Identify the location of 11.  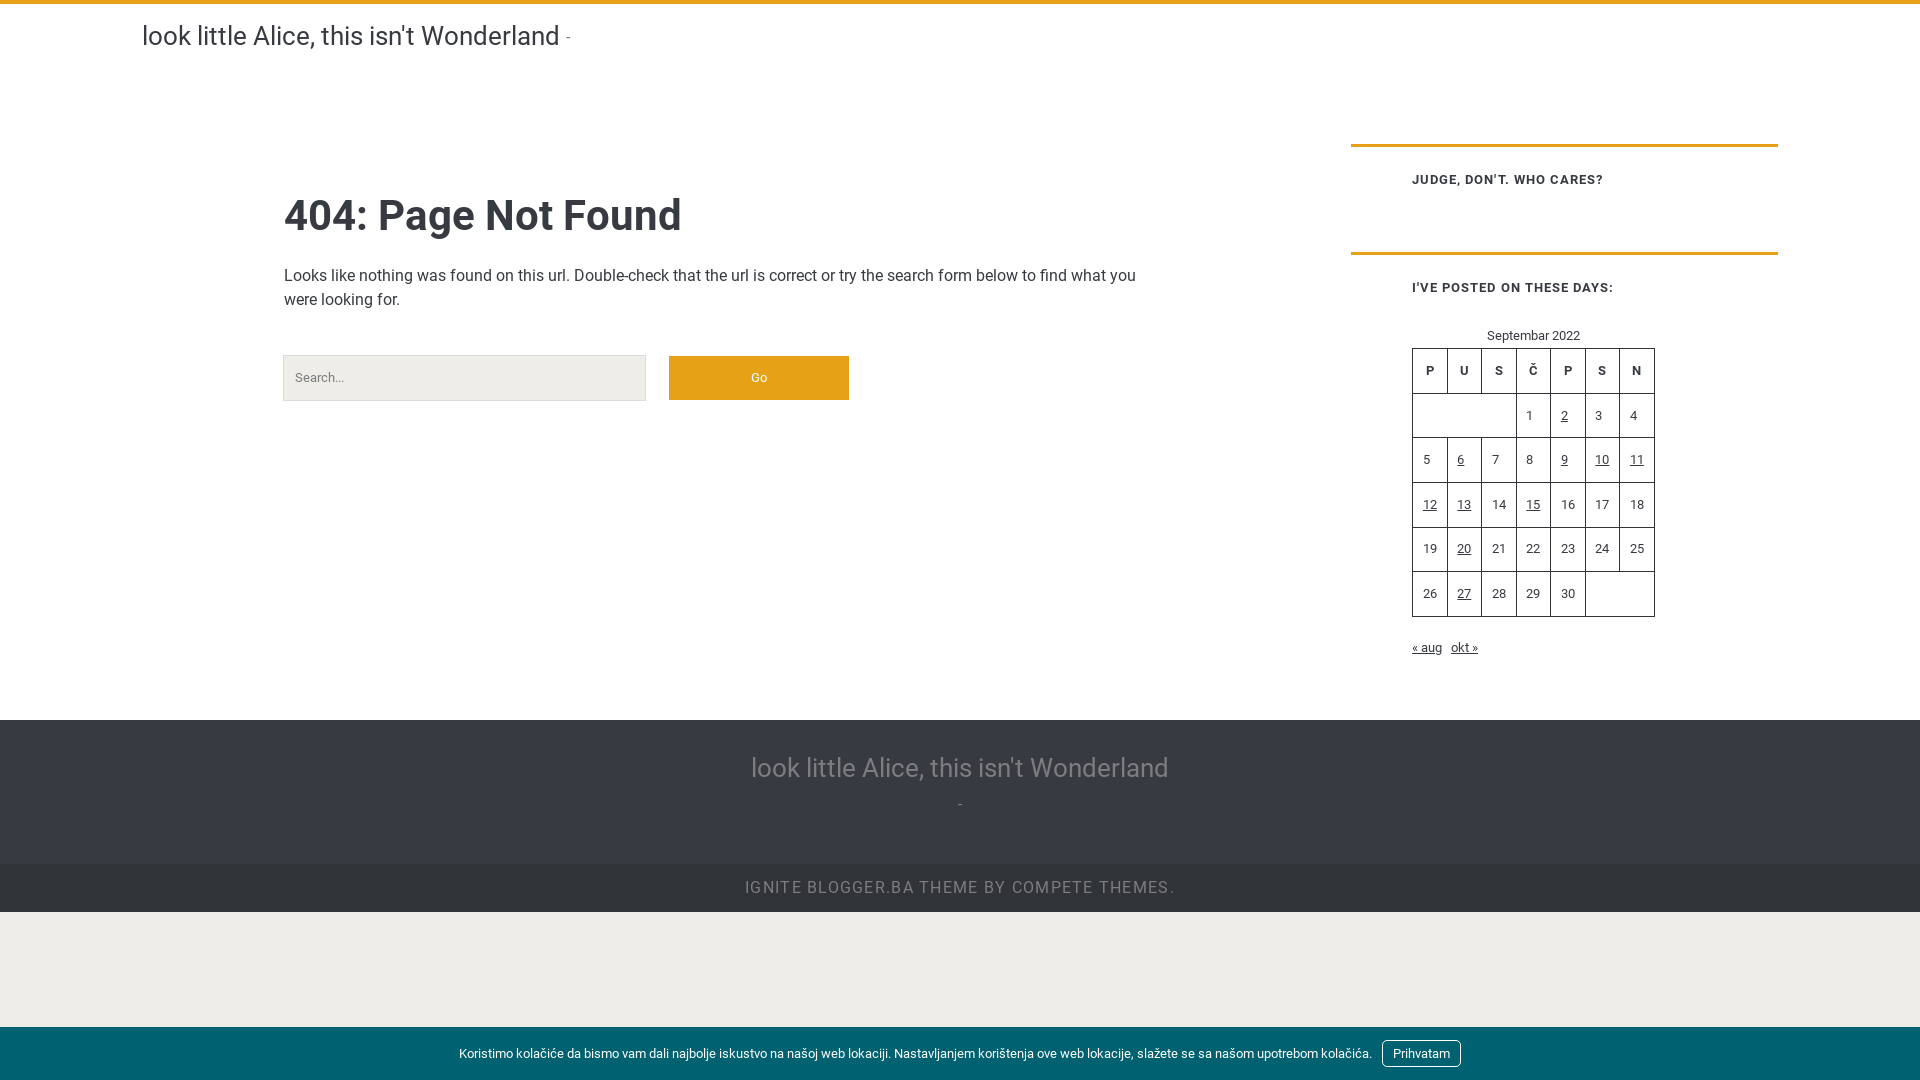
(1637, 460).